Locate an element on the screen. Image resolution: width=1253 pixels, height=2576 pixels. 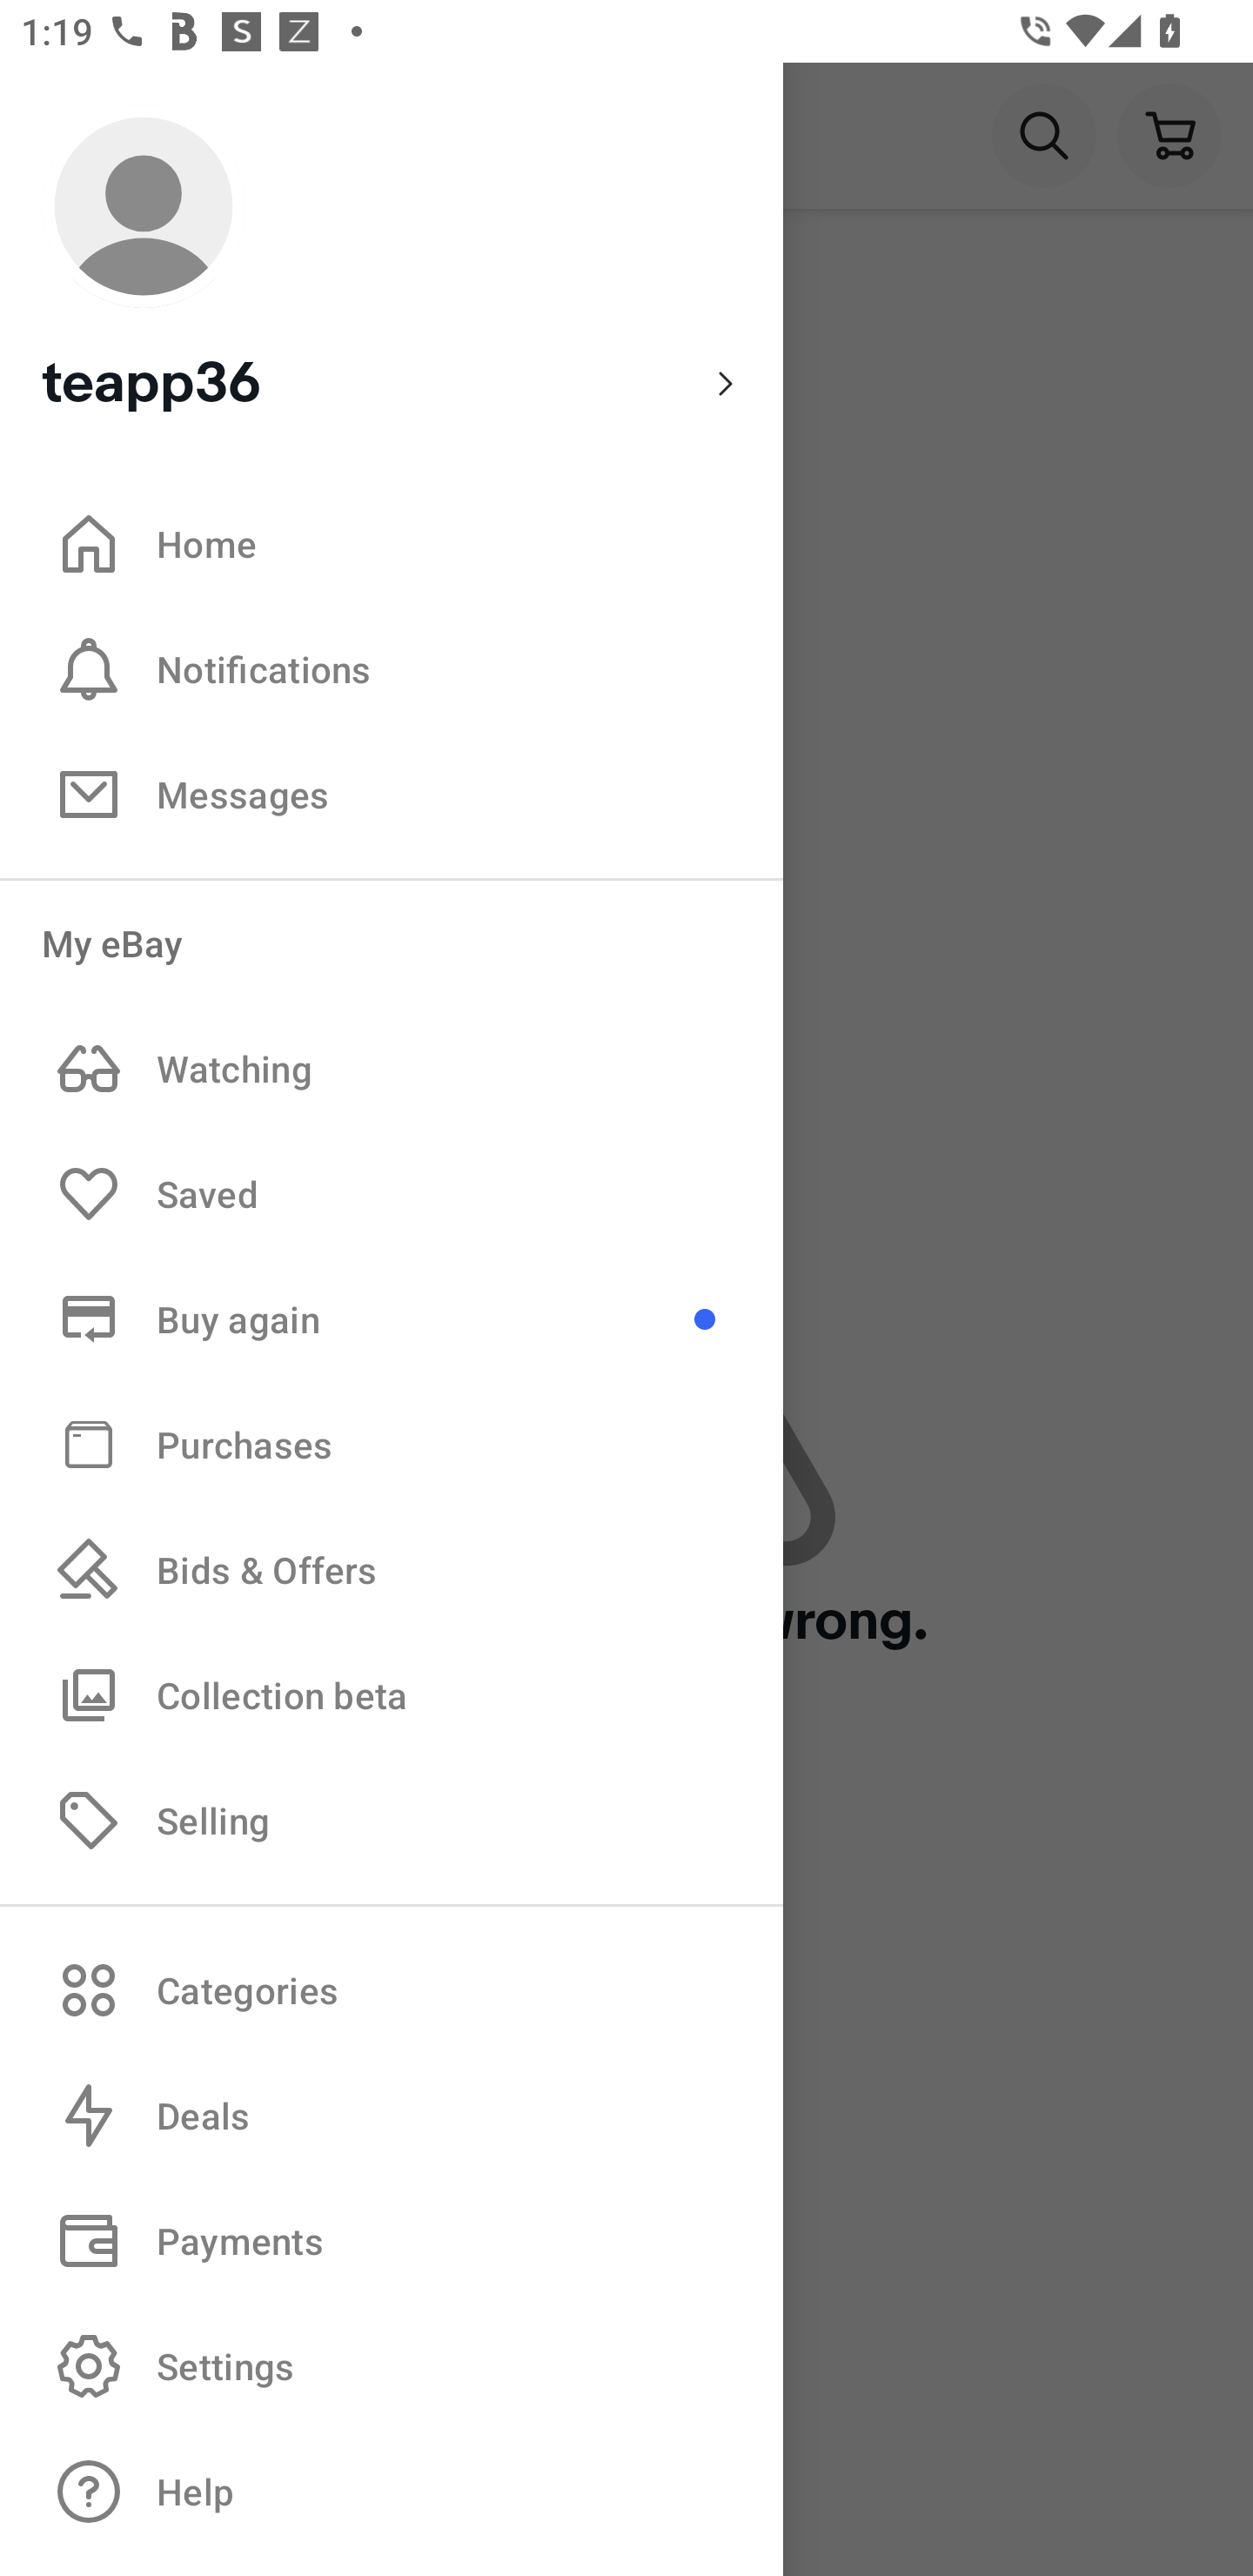
Payments is located at coordinates (392, 2241).